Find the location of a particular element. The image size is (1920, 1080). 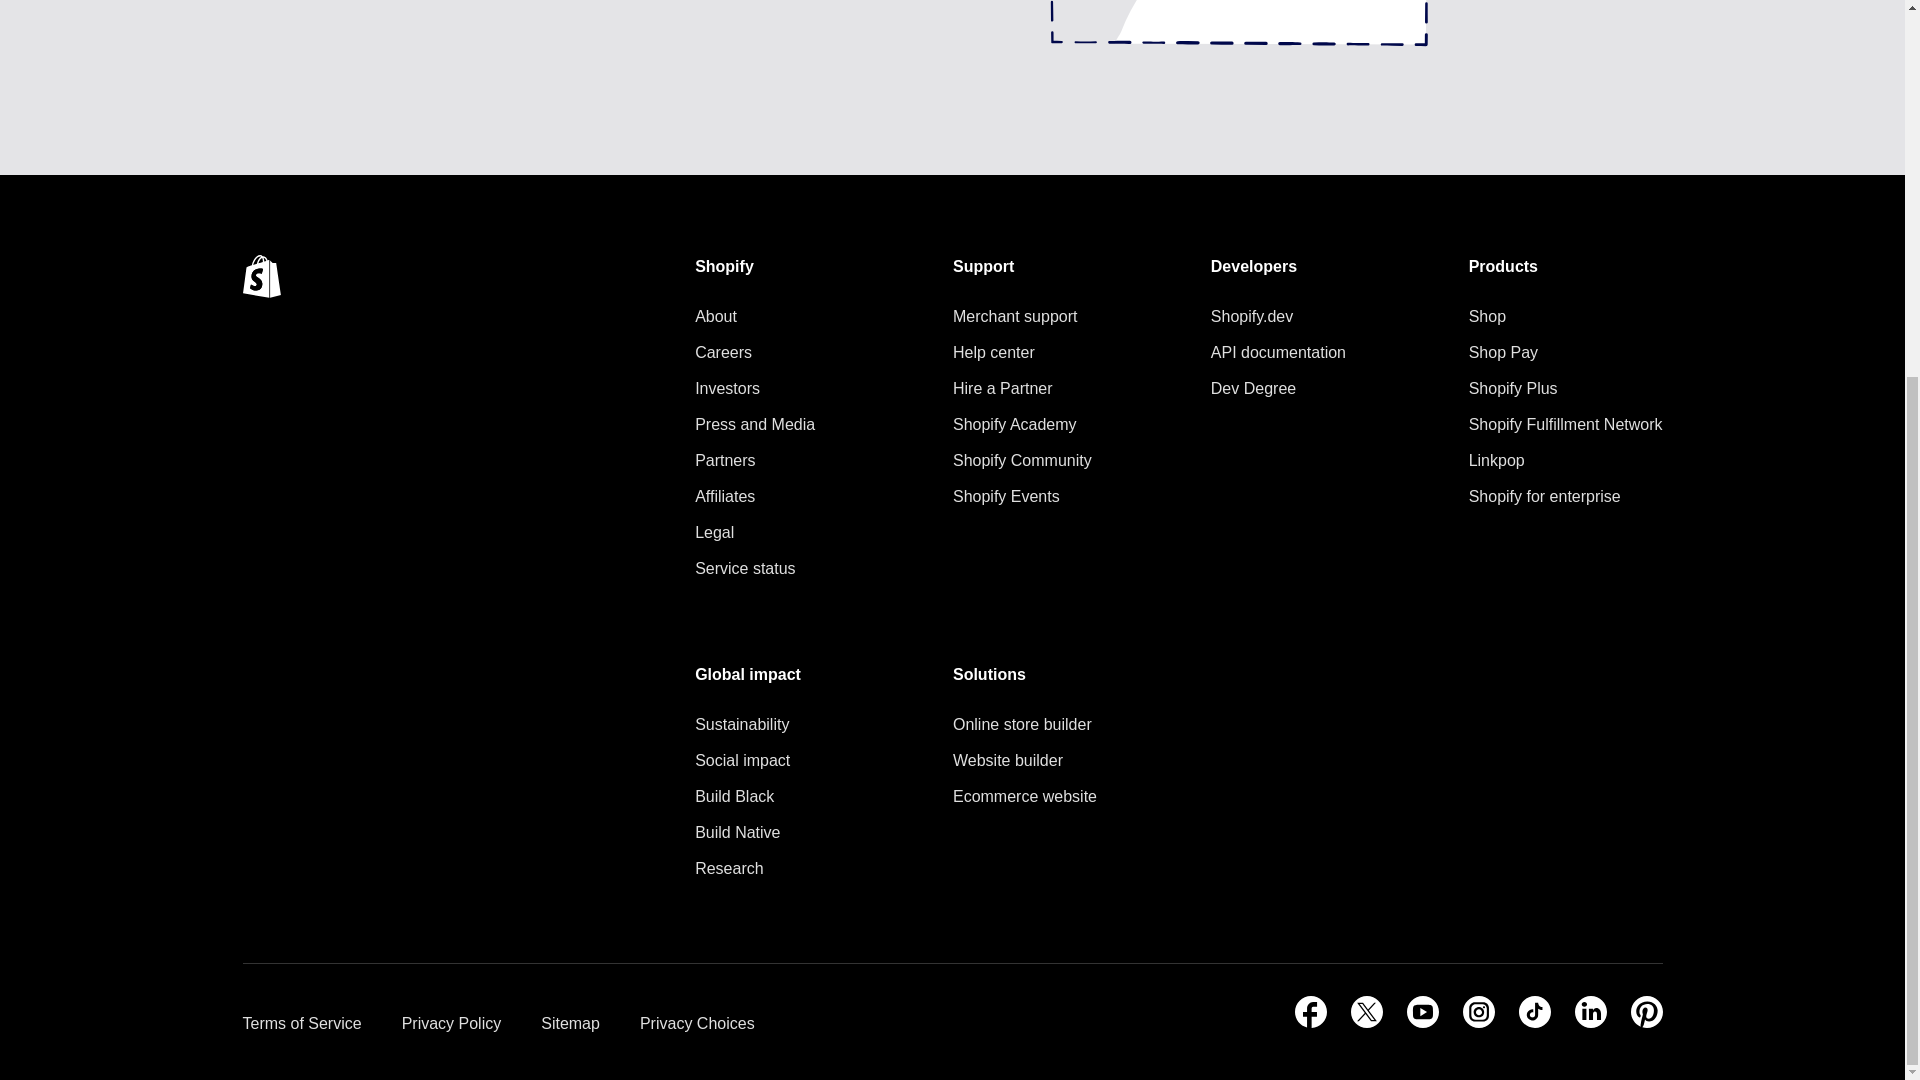

Social impact is located at coordinates (748, 761).